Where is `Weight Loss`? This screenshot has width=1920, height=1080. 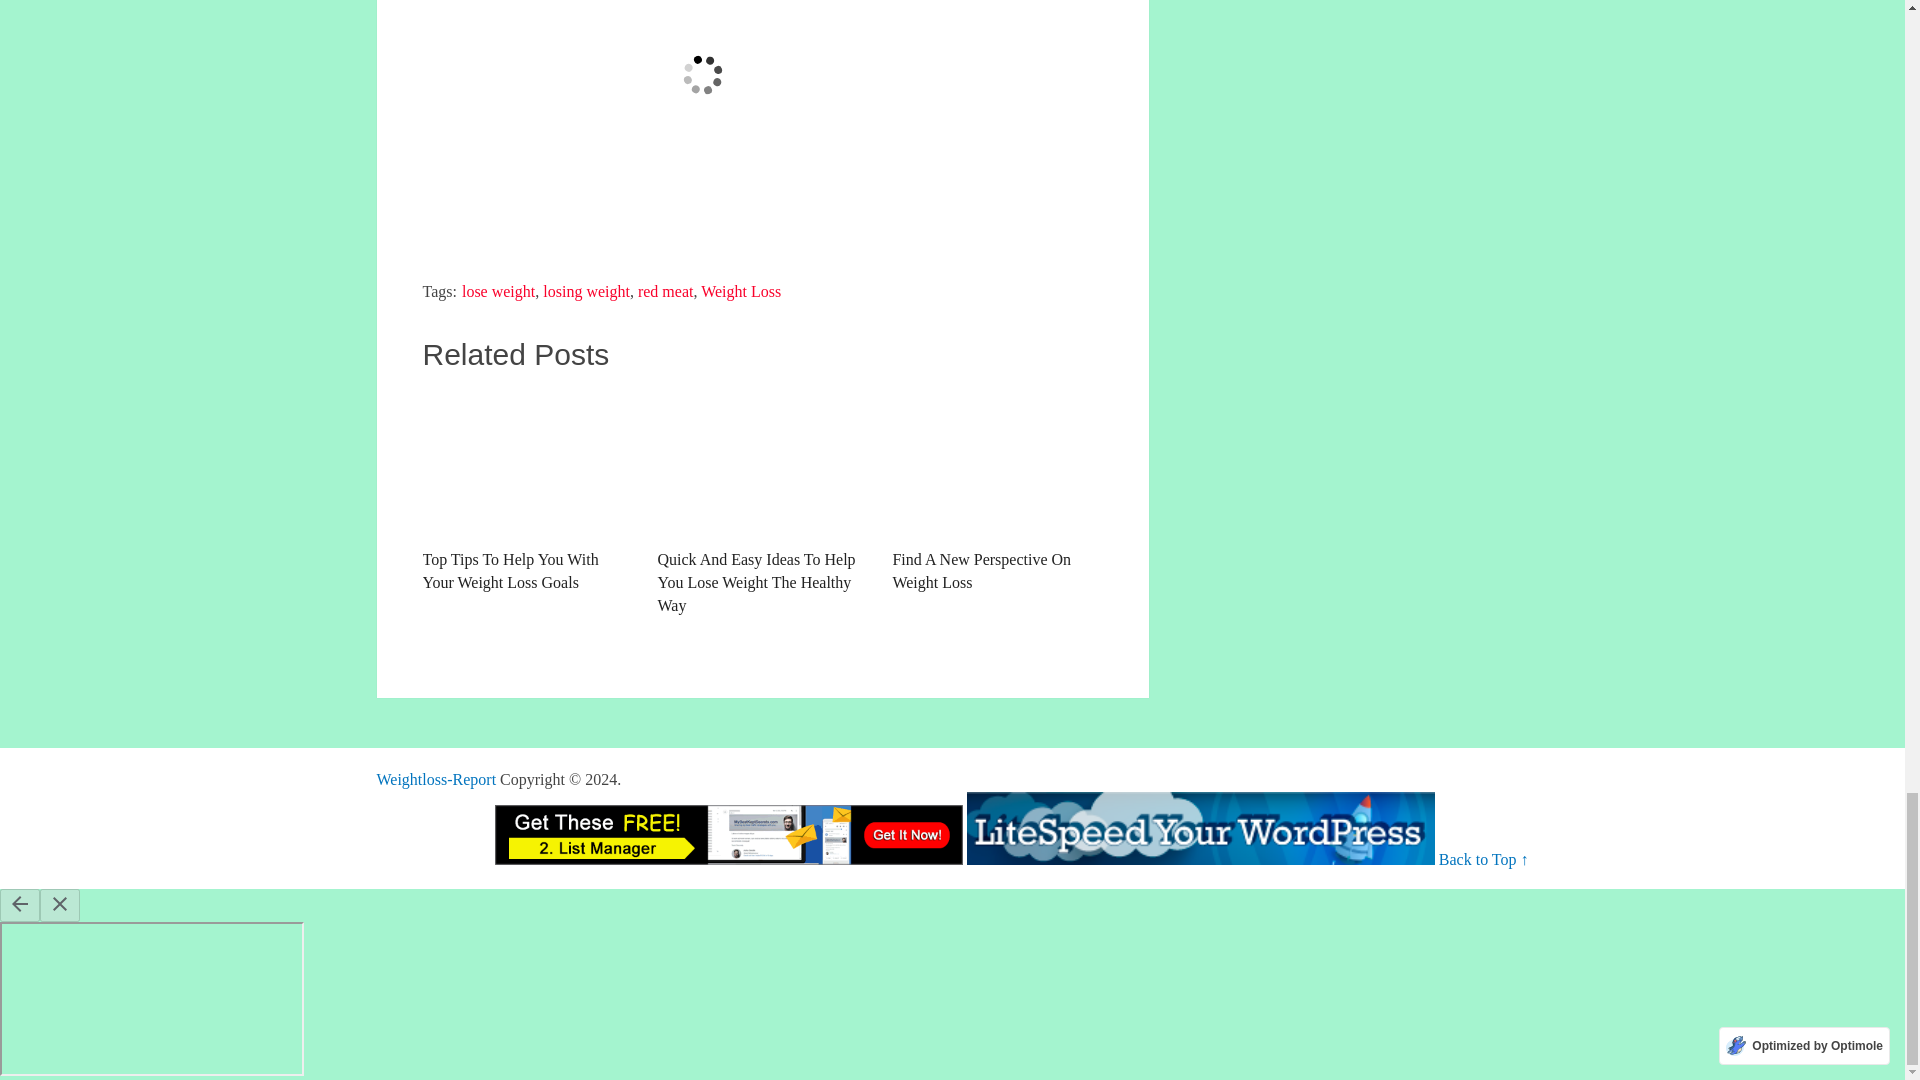
Weight Loss is located at coordinates (740, 291).